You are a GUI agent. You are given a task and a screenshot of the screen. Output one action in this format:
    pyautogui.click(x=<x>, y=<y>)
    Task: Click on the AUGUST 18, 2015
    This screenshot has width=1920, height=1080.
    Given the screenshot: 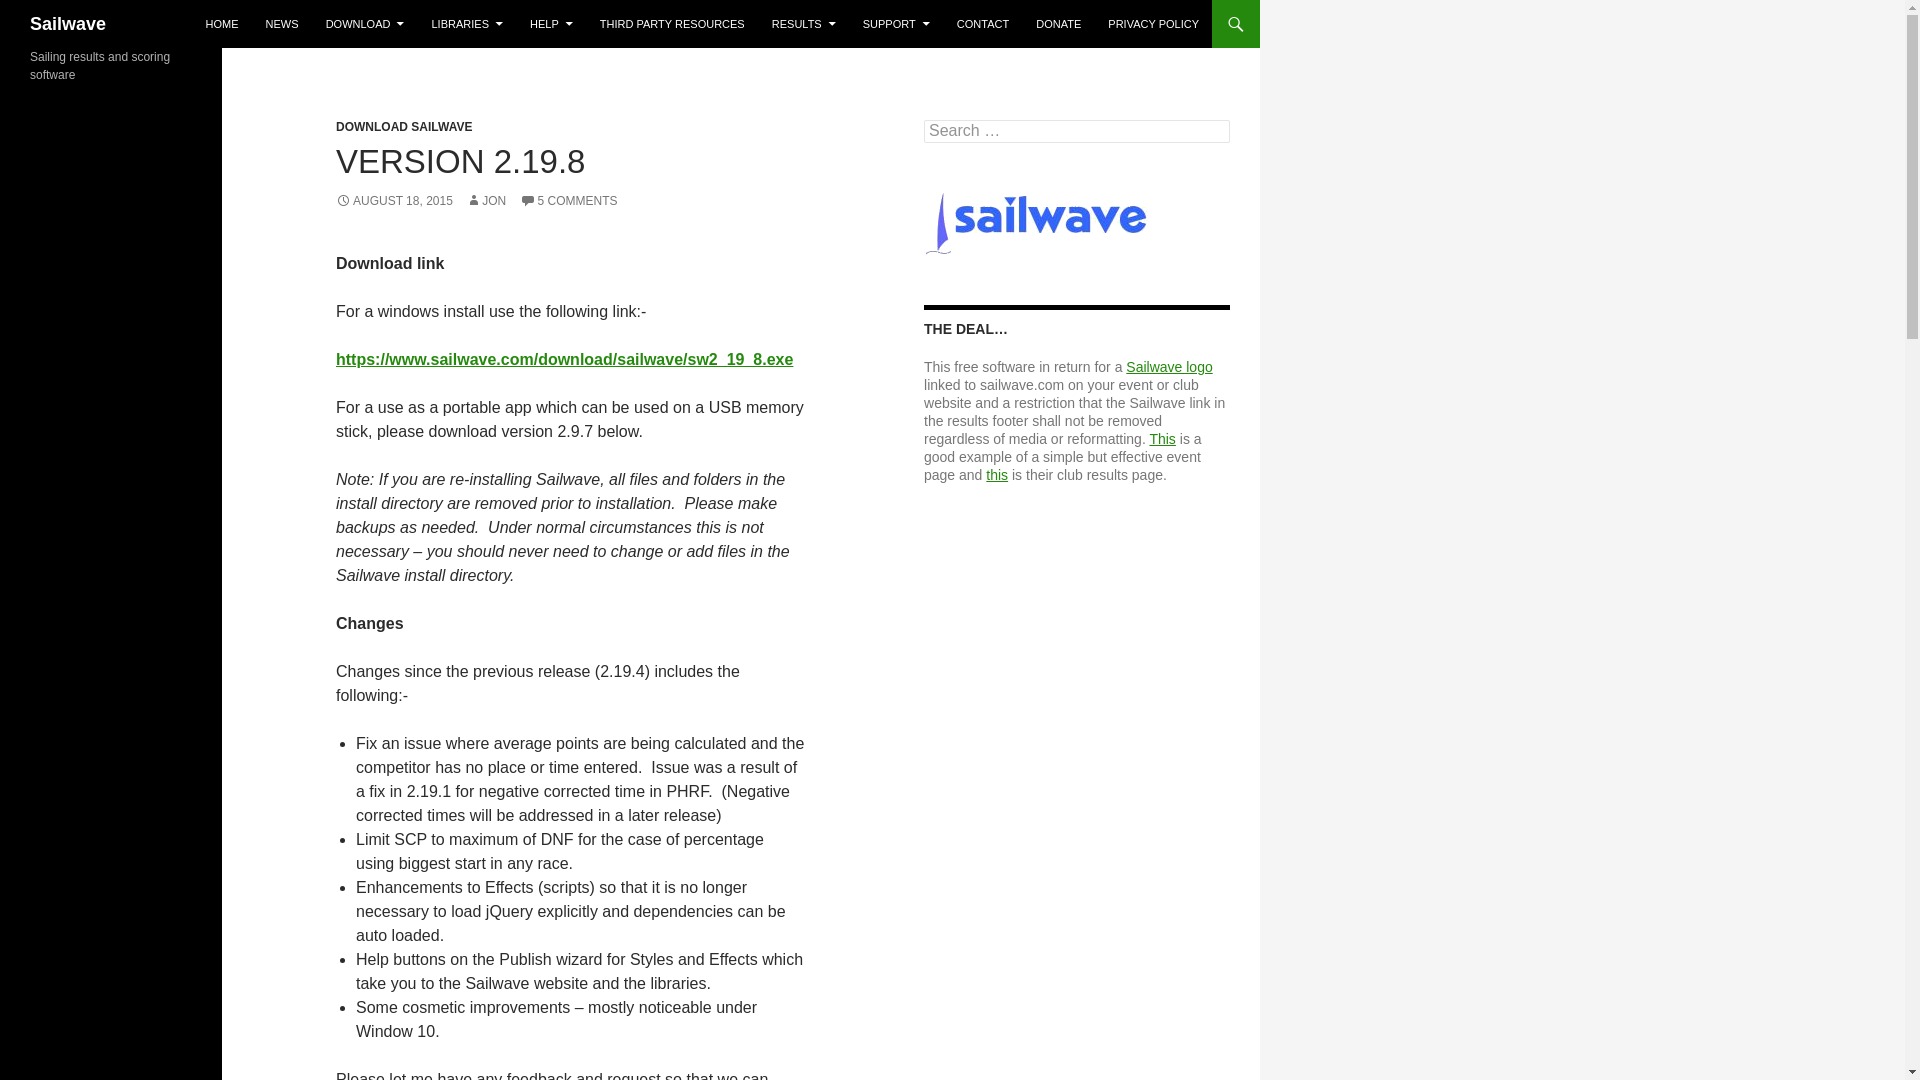 What is the action you would take?
    pyautogui.click(x=394, y=201)
    